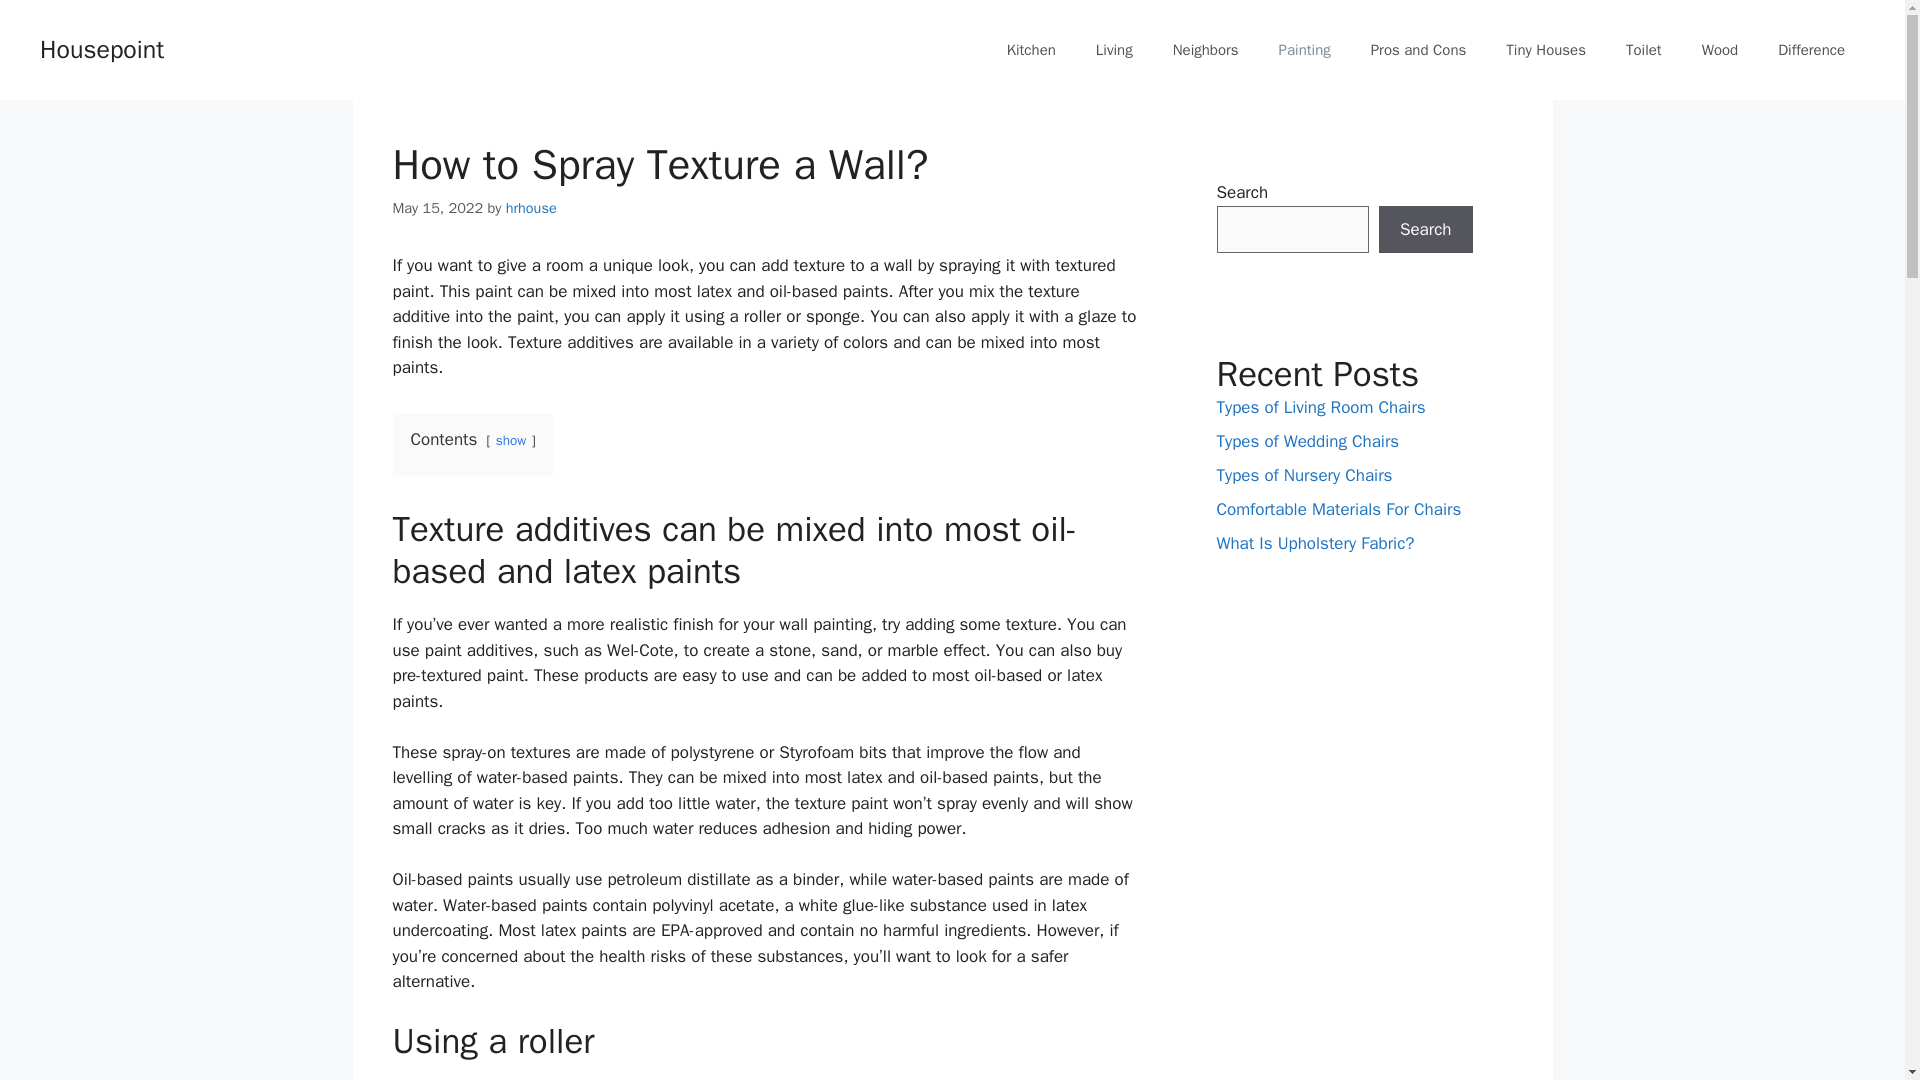 The image size is (1920, 1080). I want to click on Housepoint, so click(102, 48).